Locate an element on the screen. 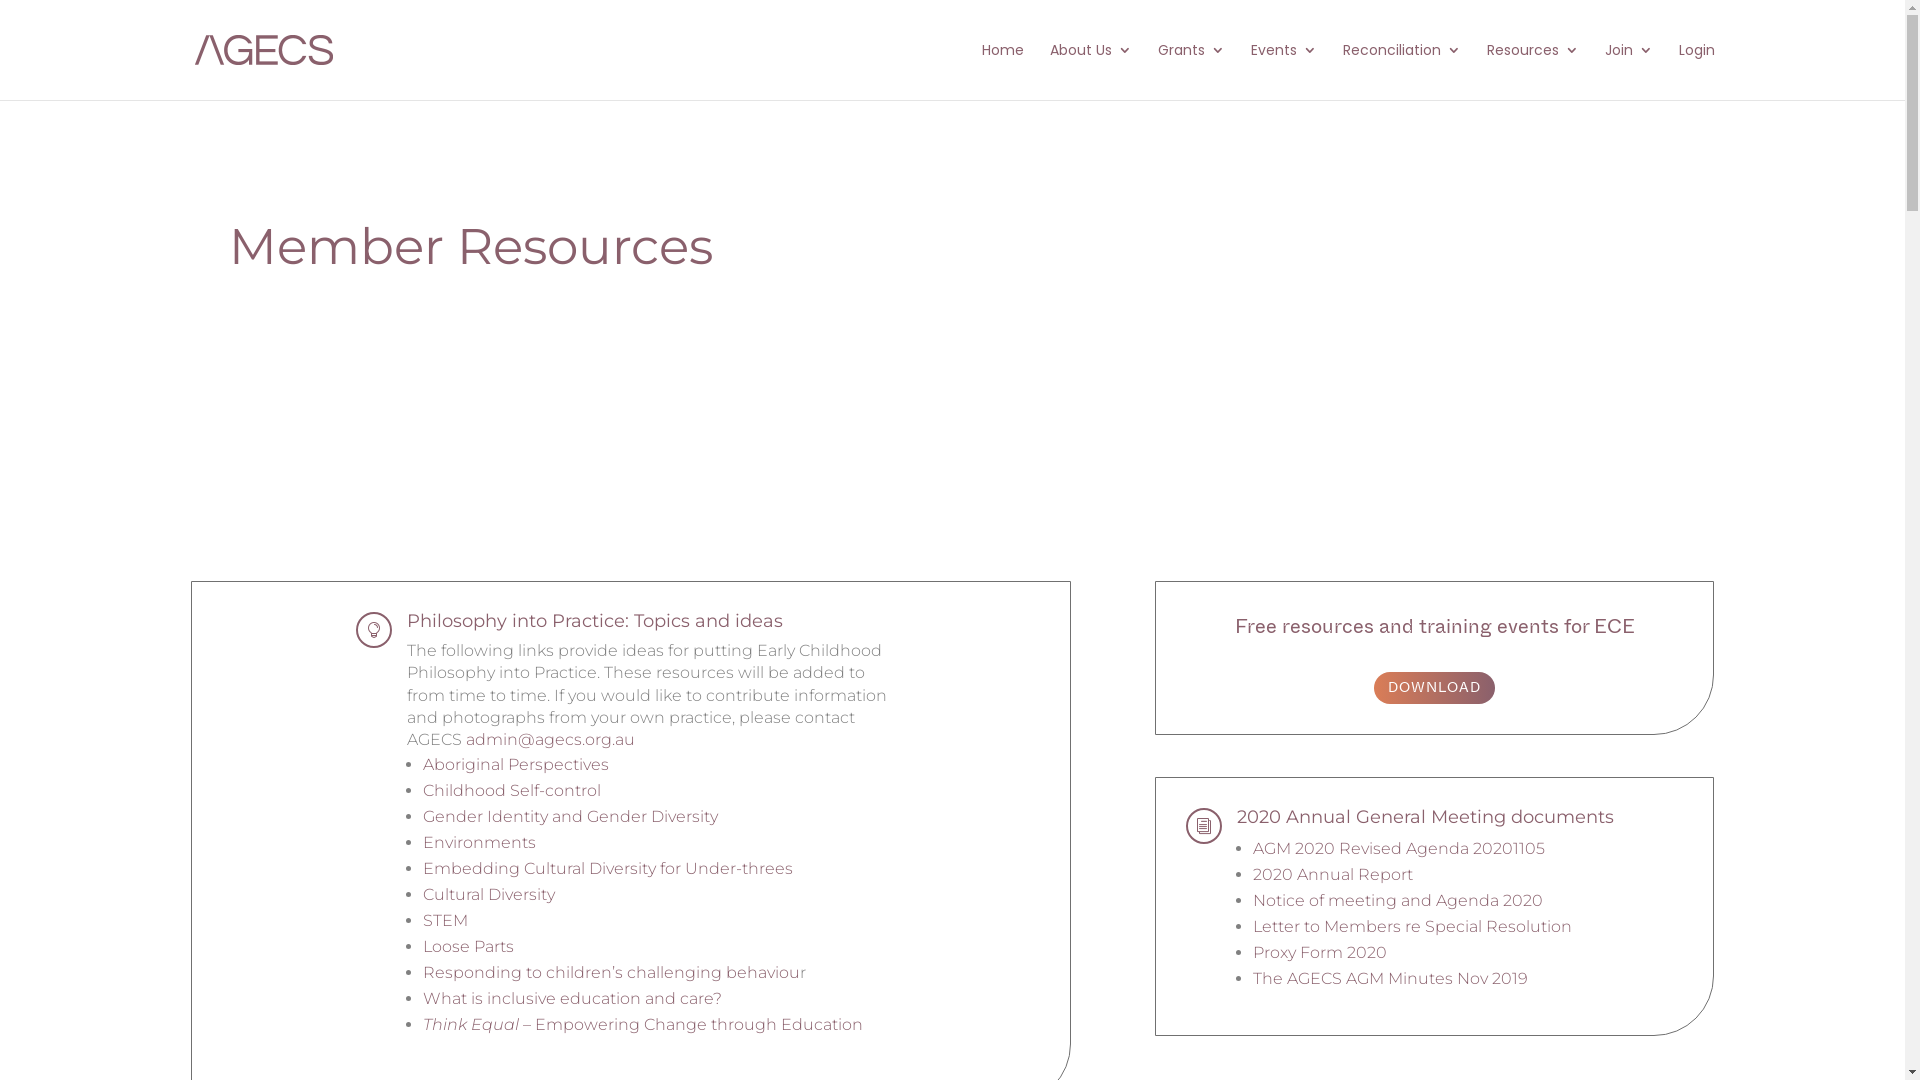 The image size is (1920, 1080). Environments is located at coordinates (480, 842).